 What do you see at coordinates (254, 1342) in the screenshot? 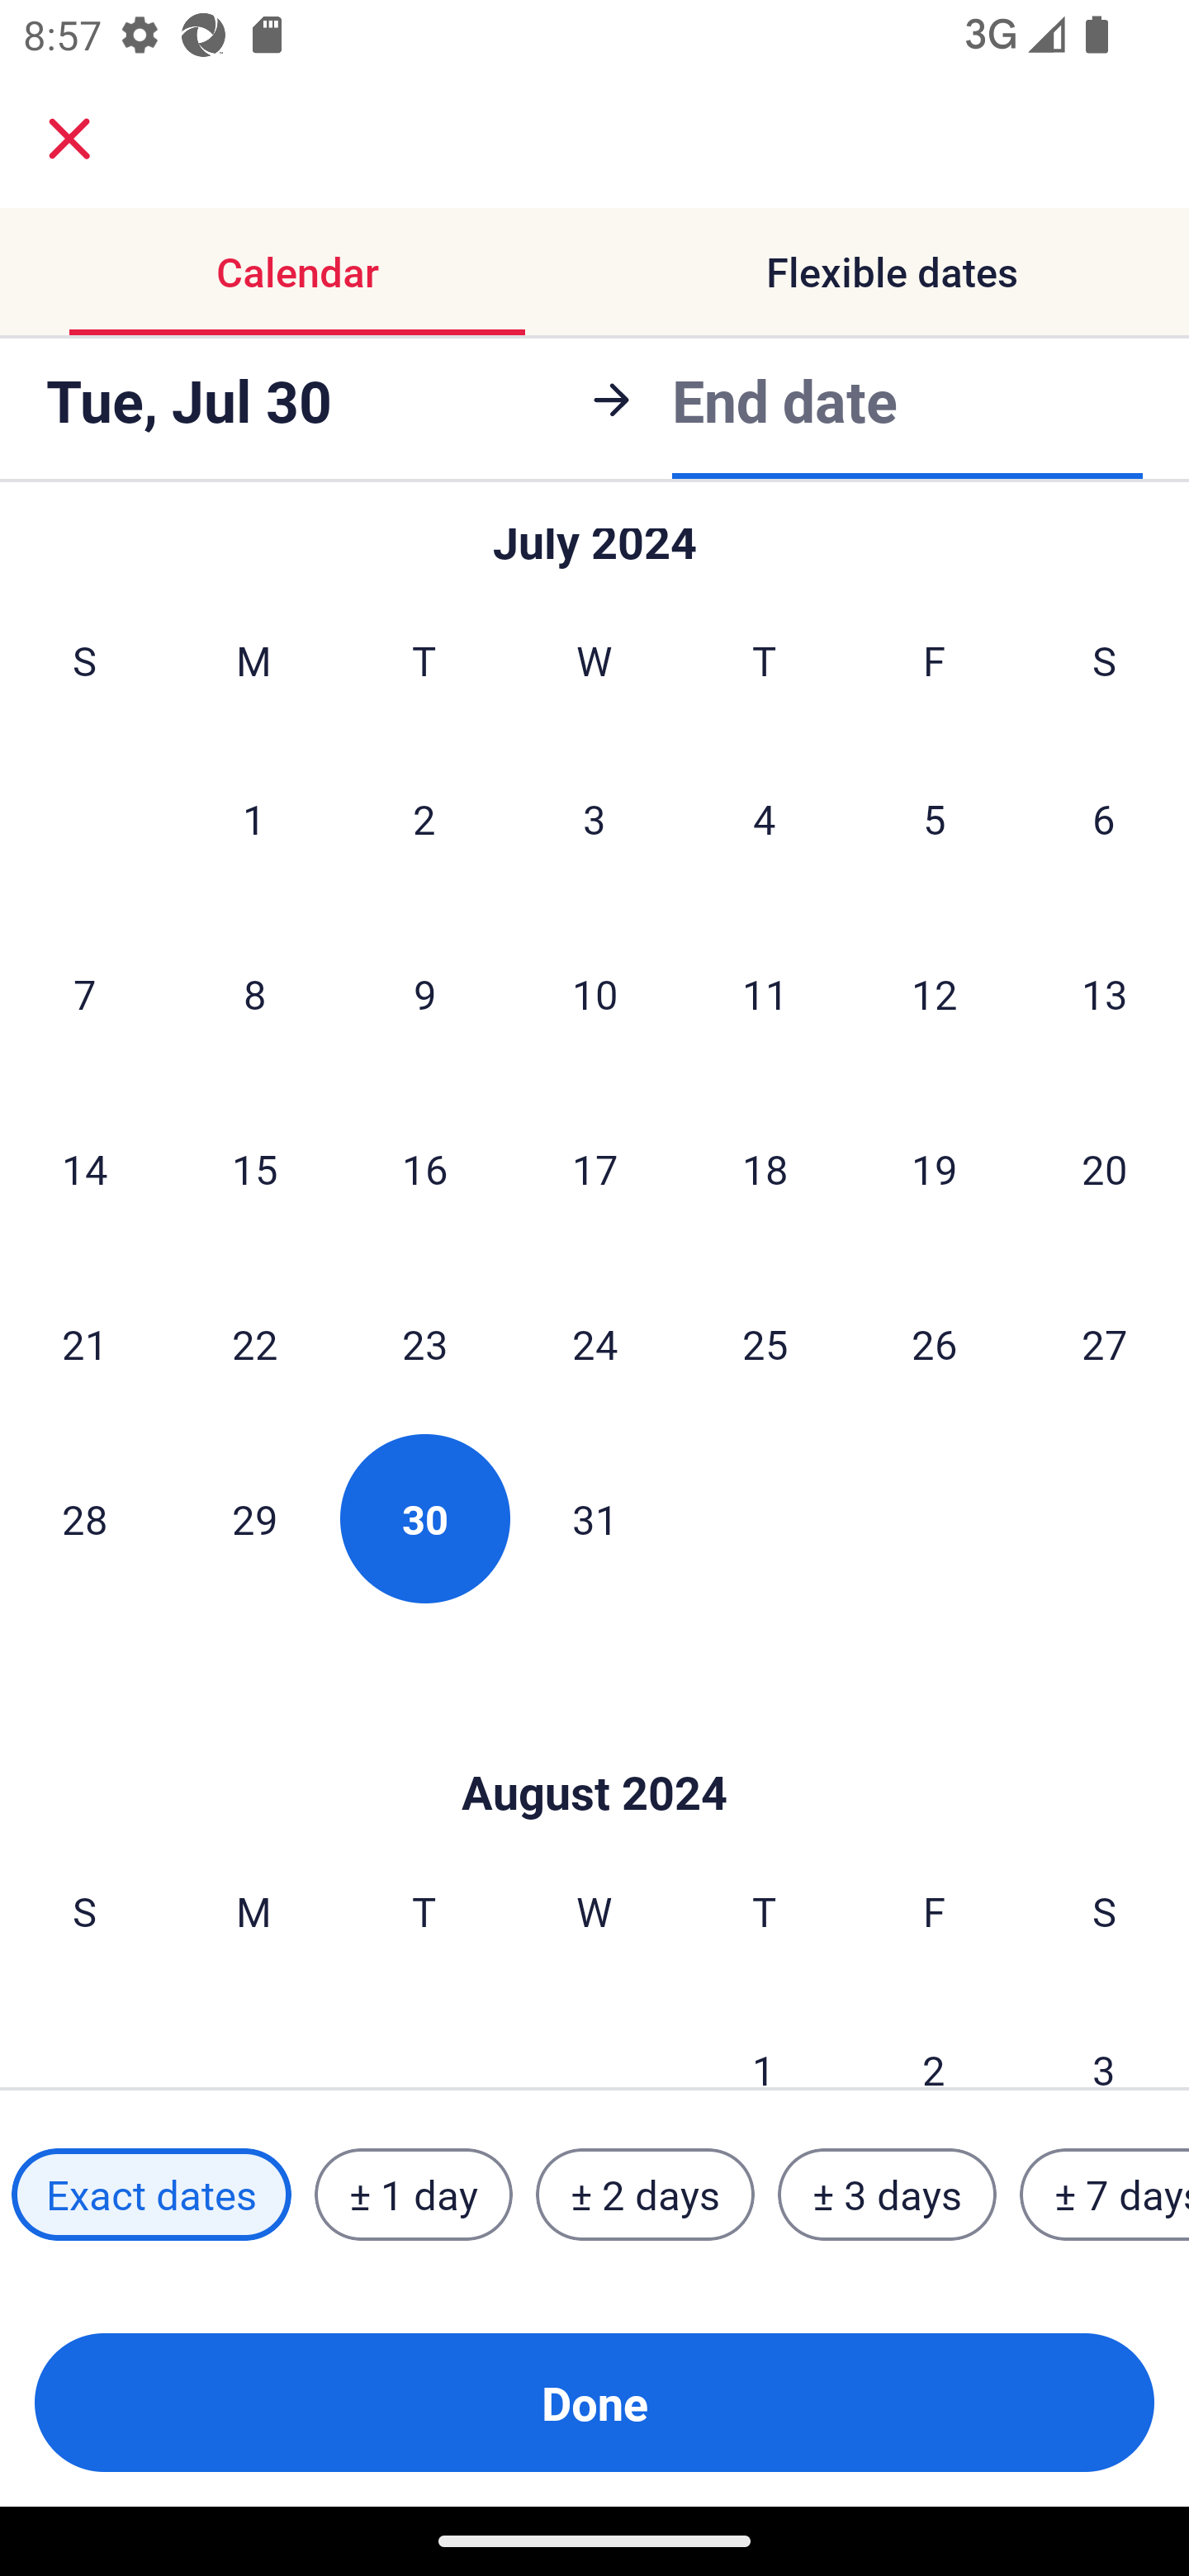
I see `22 Monday, July 22, 2024` at bounding box center [254, 1342].